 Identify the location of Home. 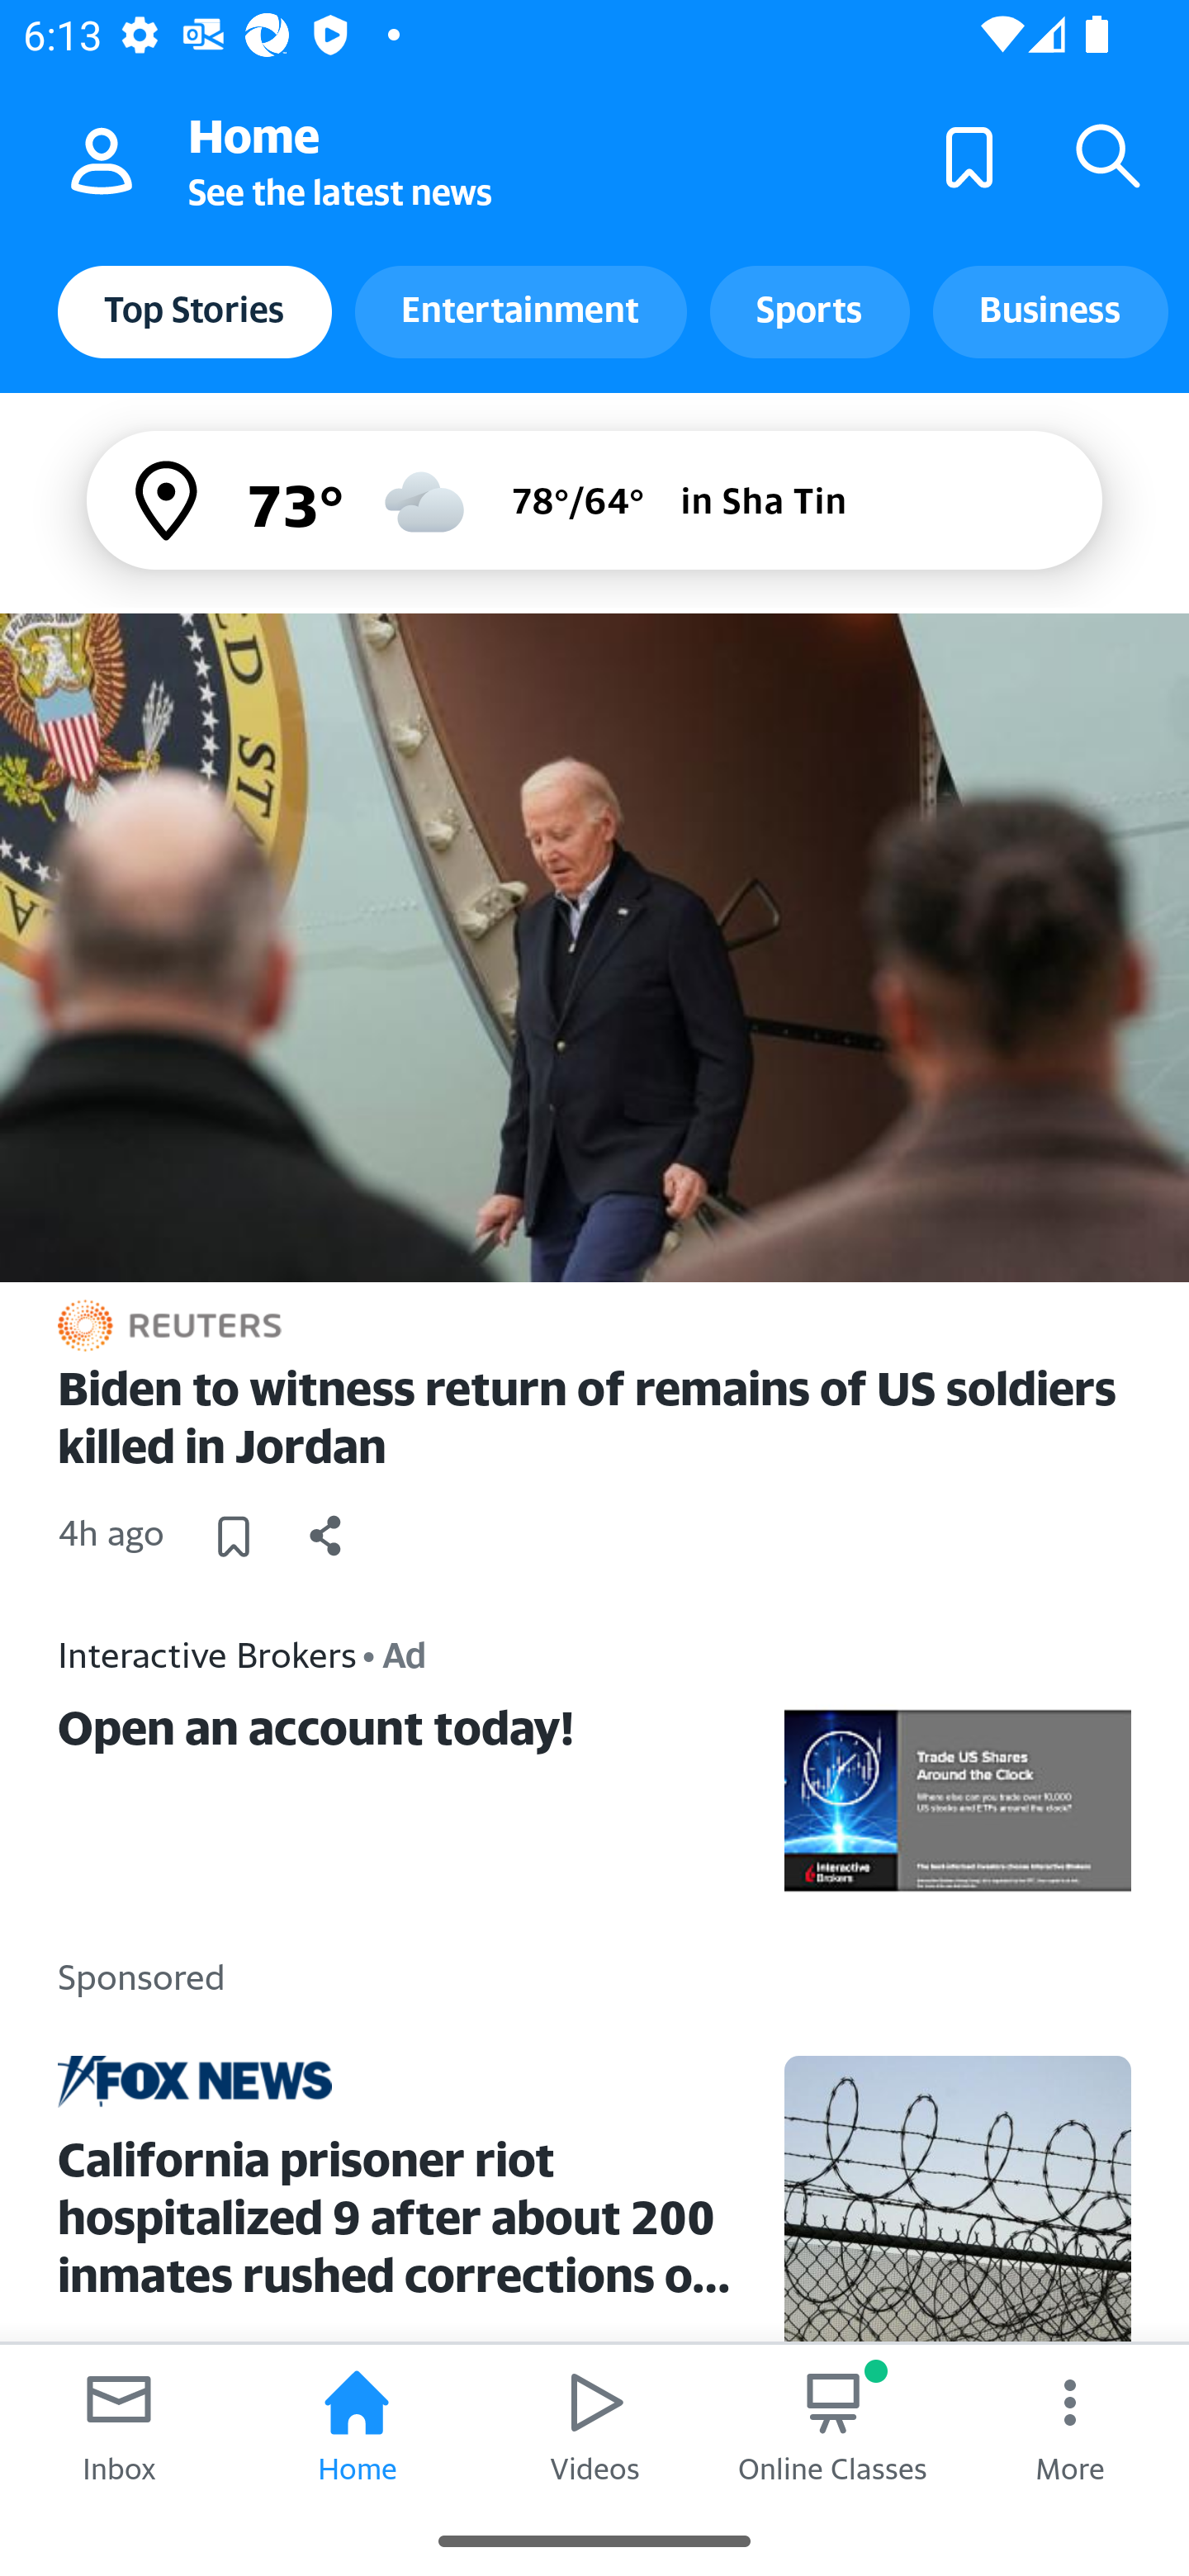
(357, 2425).